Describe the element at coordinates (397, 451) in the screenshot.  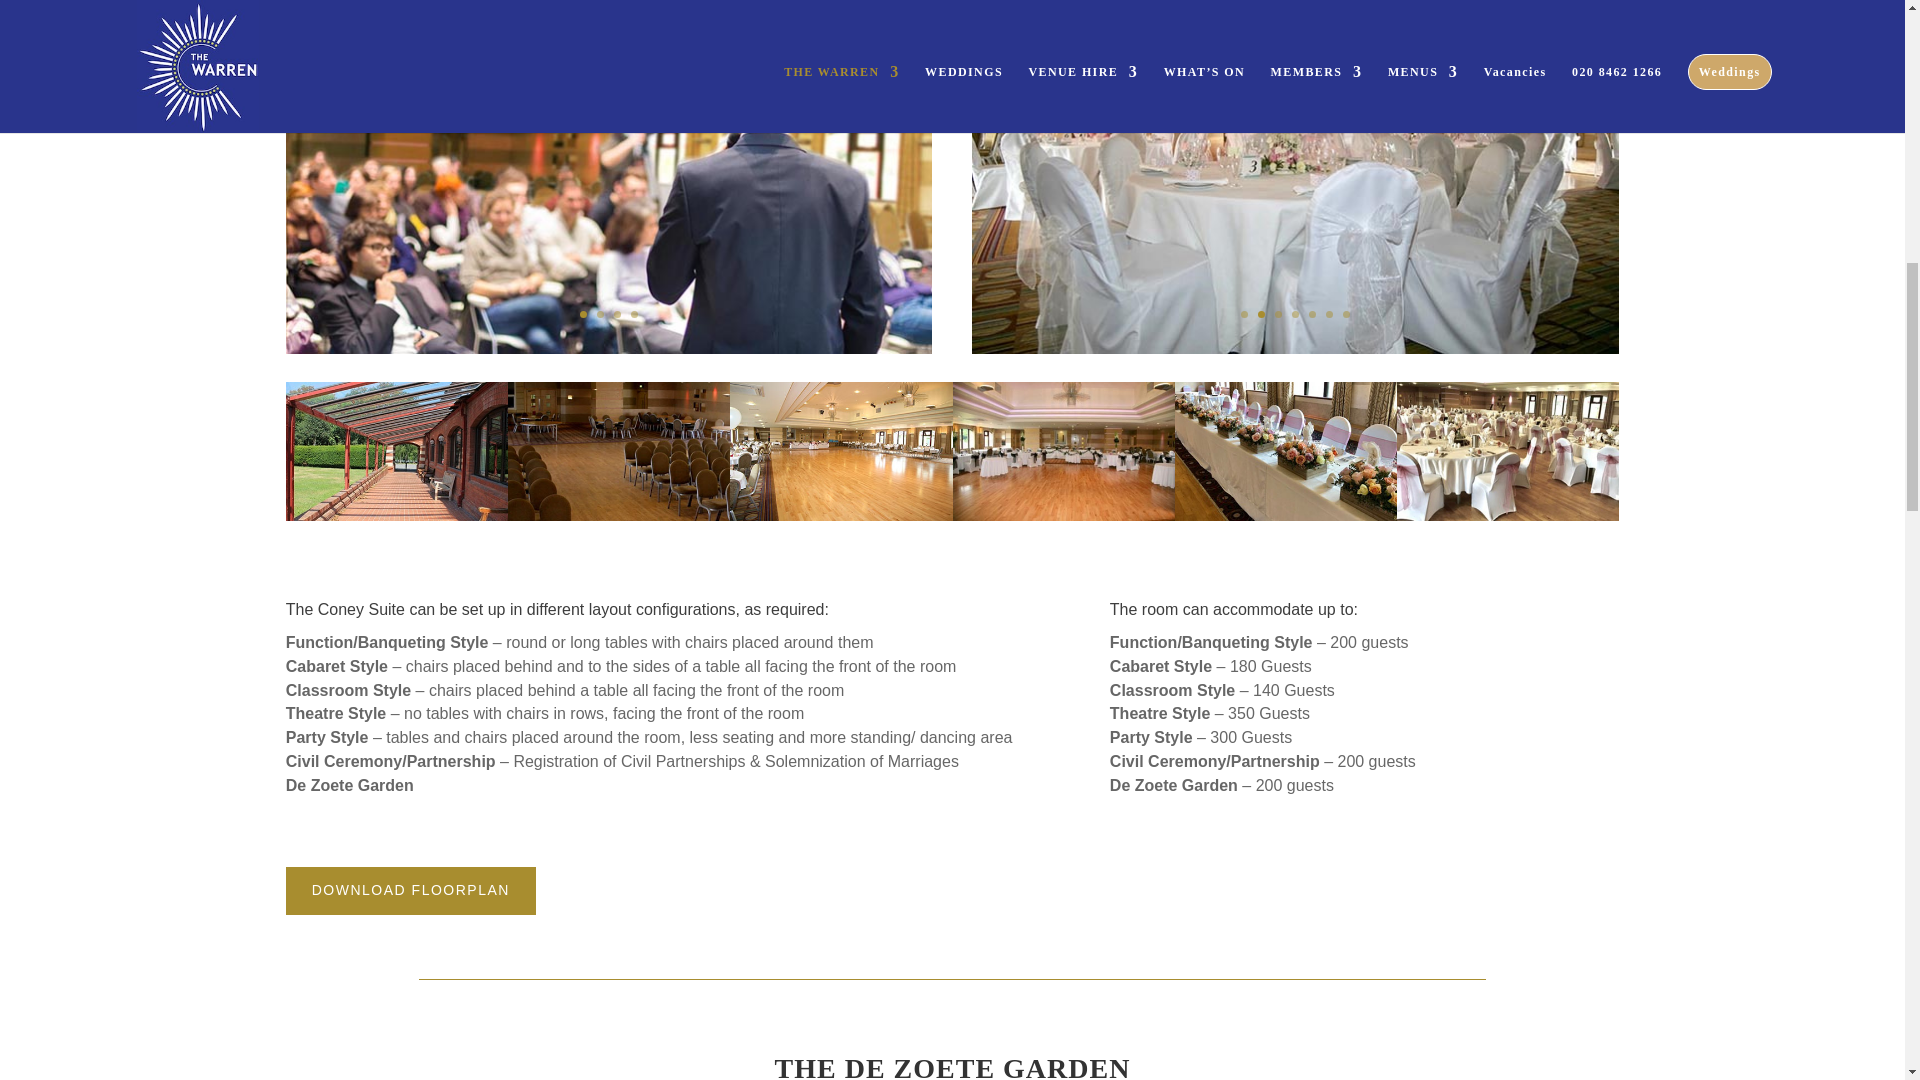
I see `The Warren Coney Suite sm 6 min` at that location.